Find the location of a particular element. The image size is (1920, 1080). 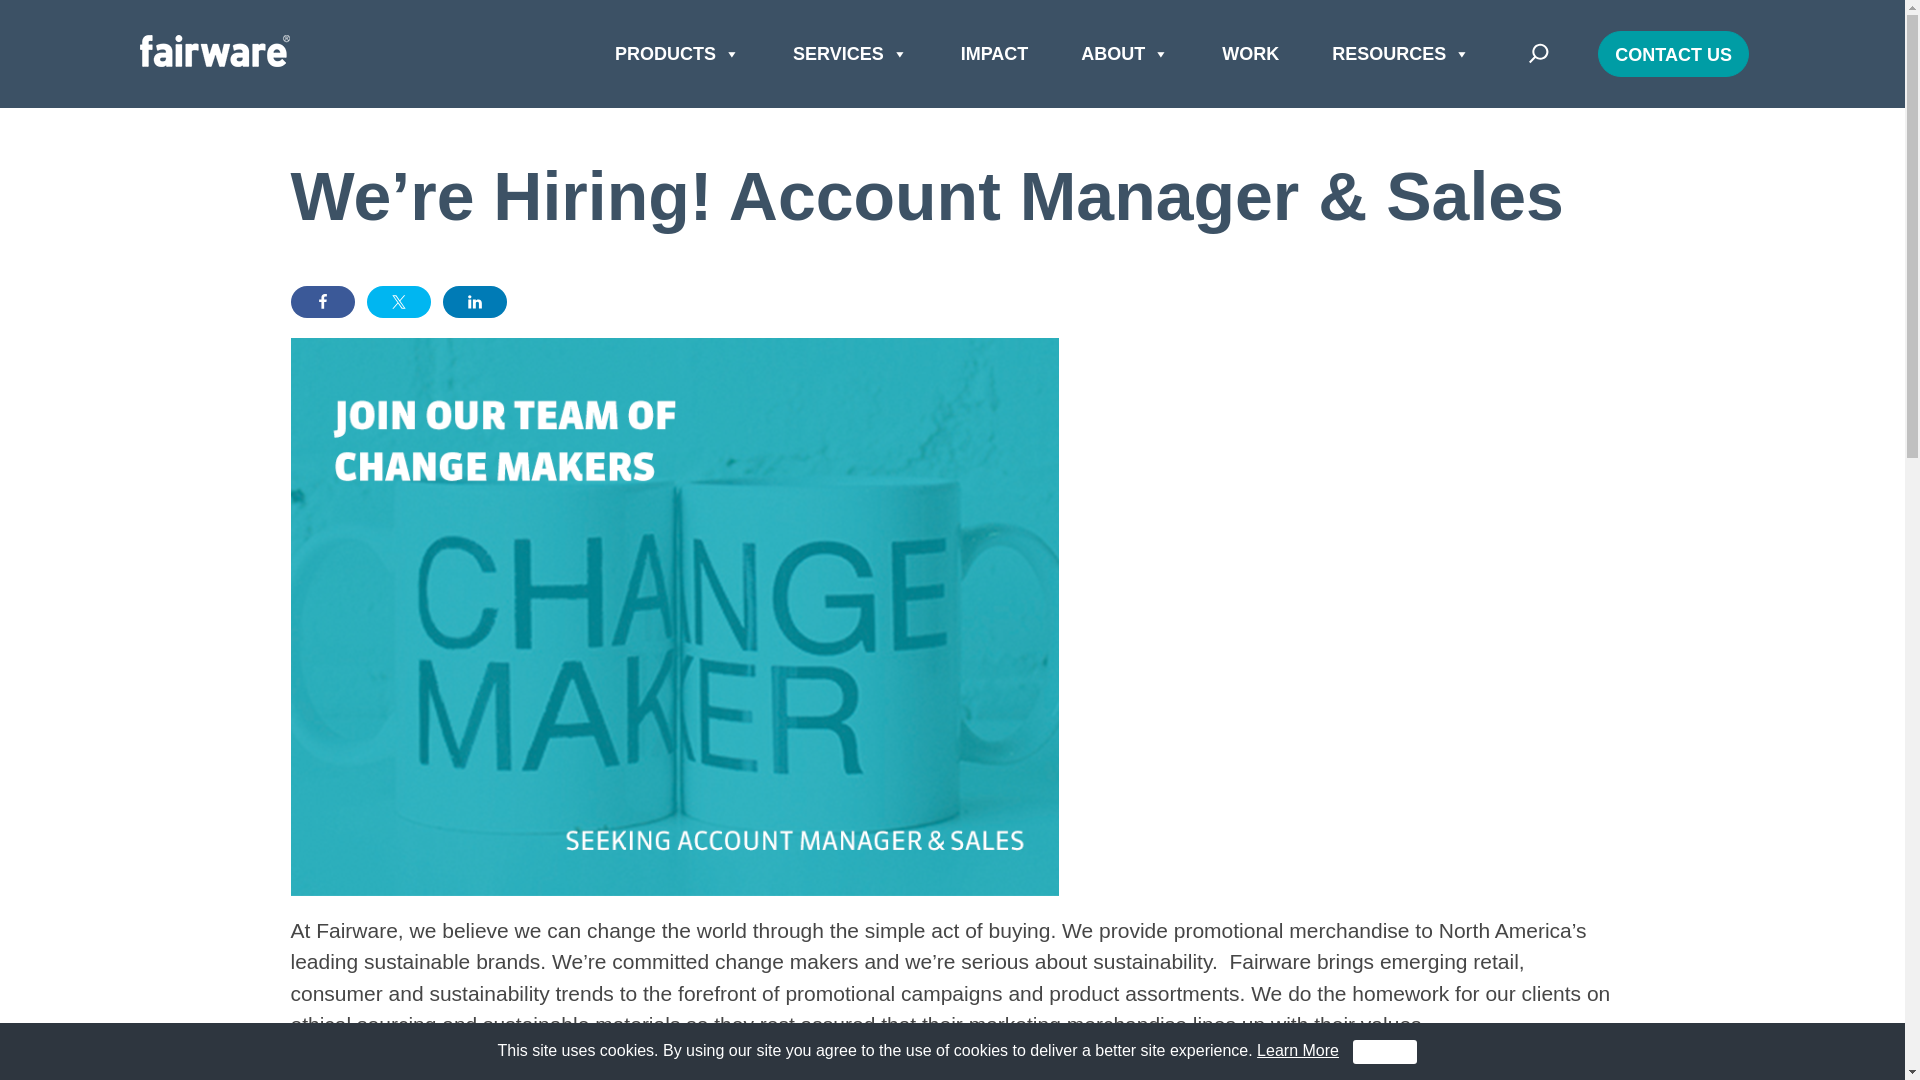

PRODUCTS is located at coordinates (677, 54).